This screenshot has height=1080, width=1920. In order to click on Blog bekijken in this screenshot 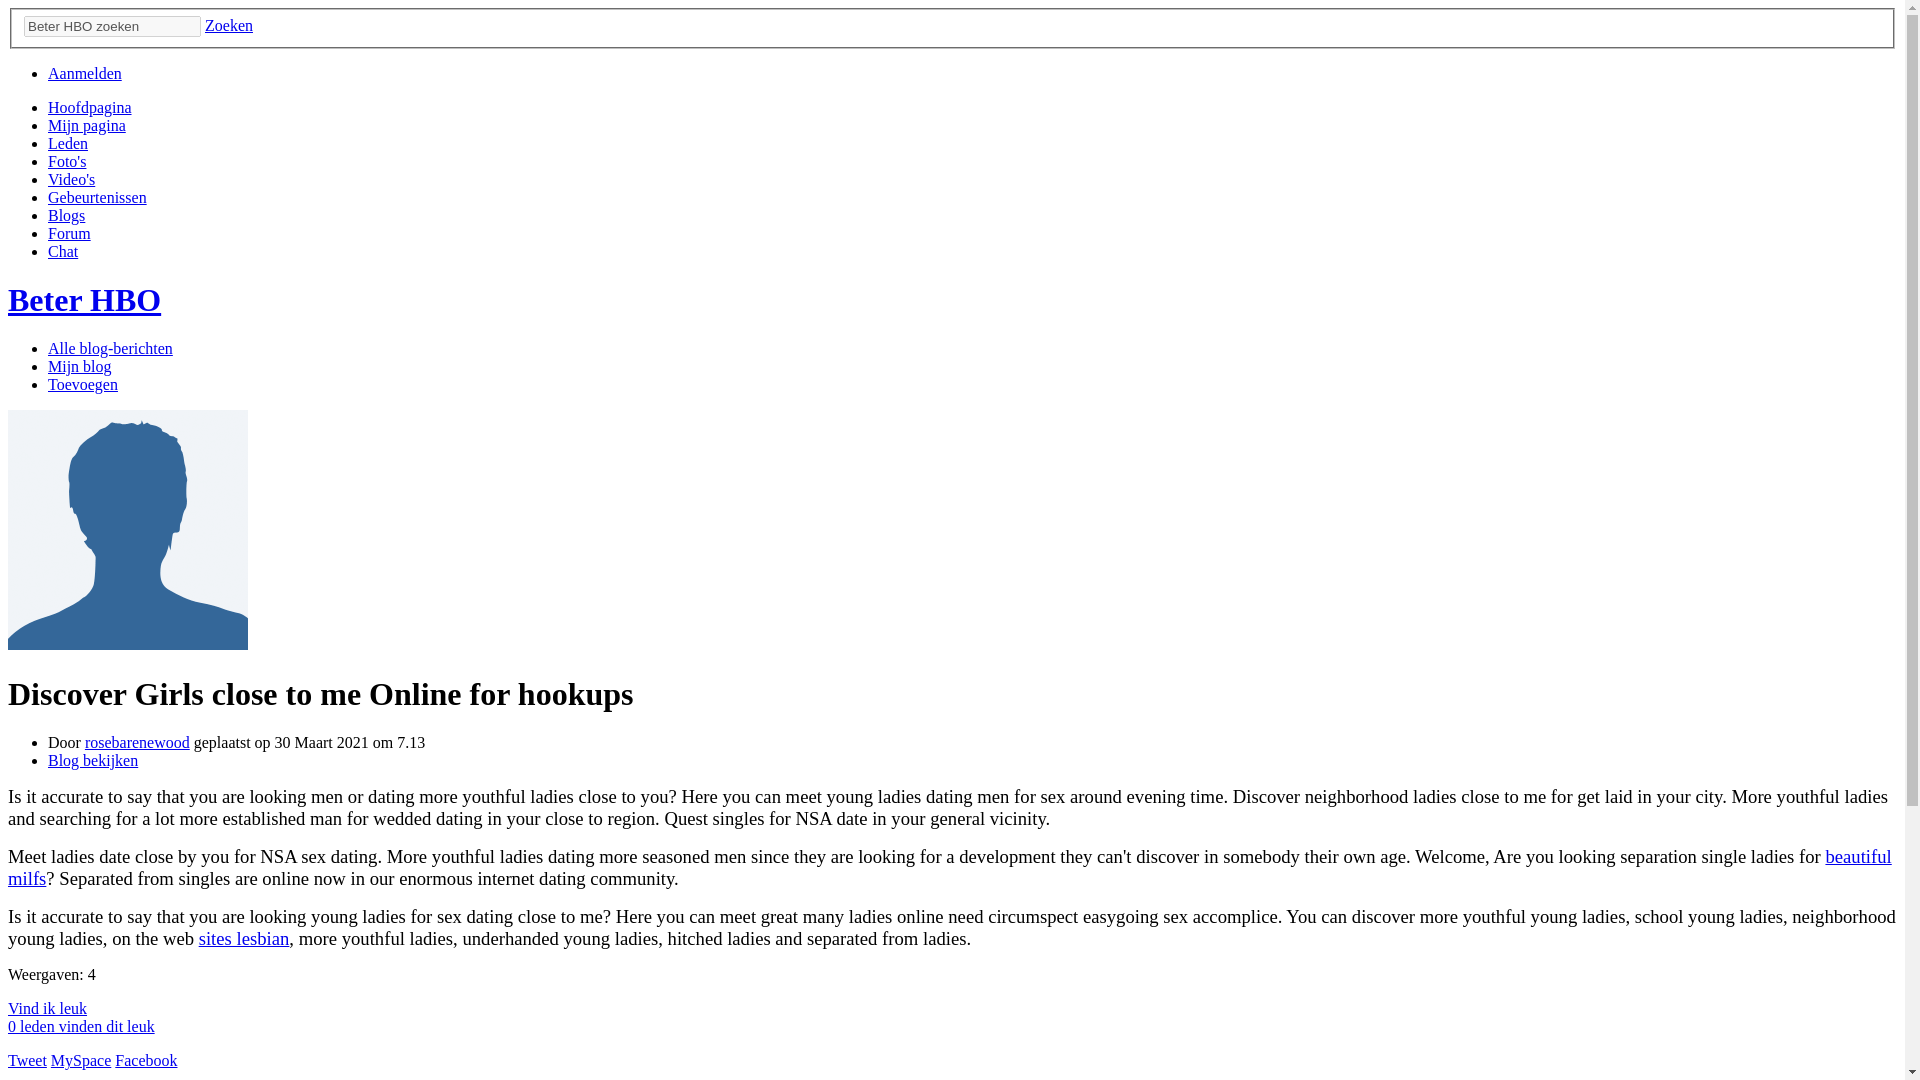, I will do `click(93, 760)`.